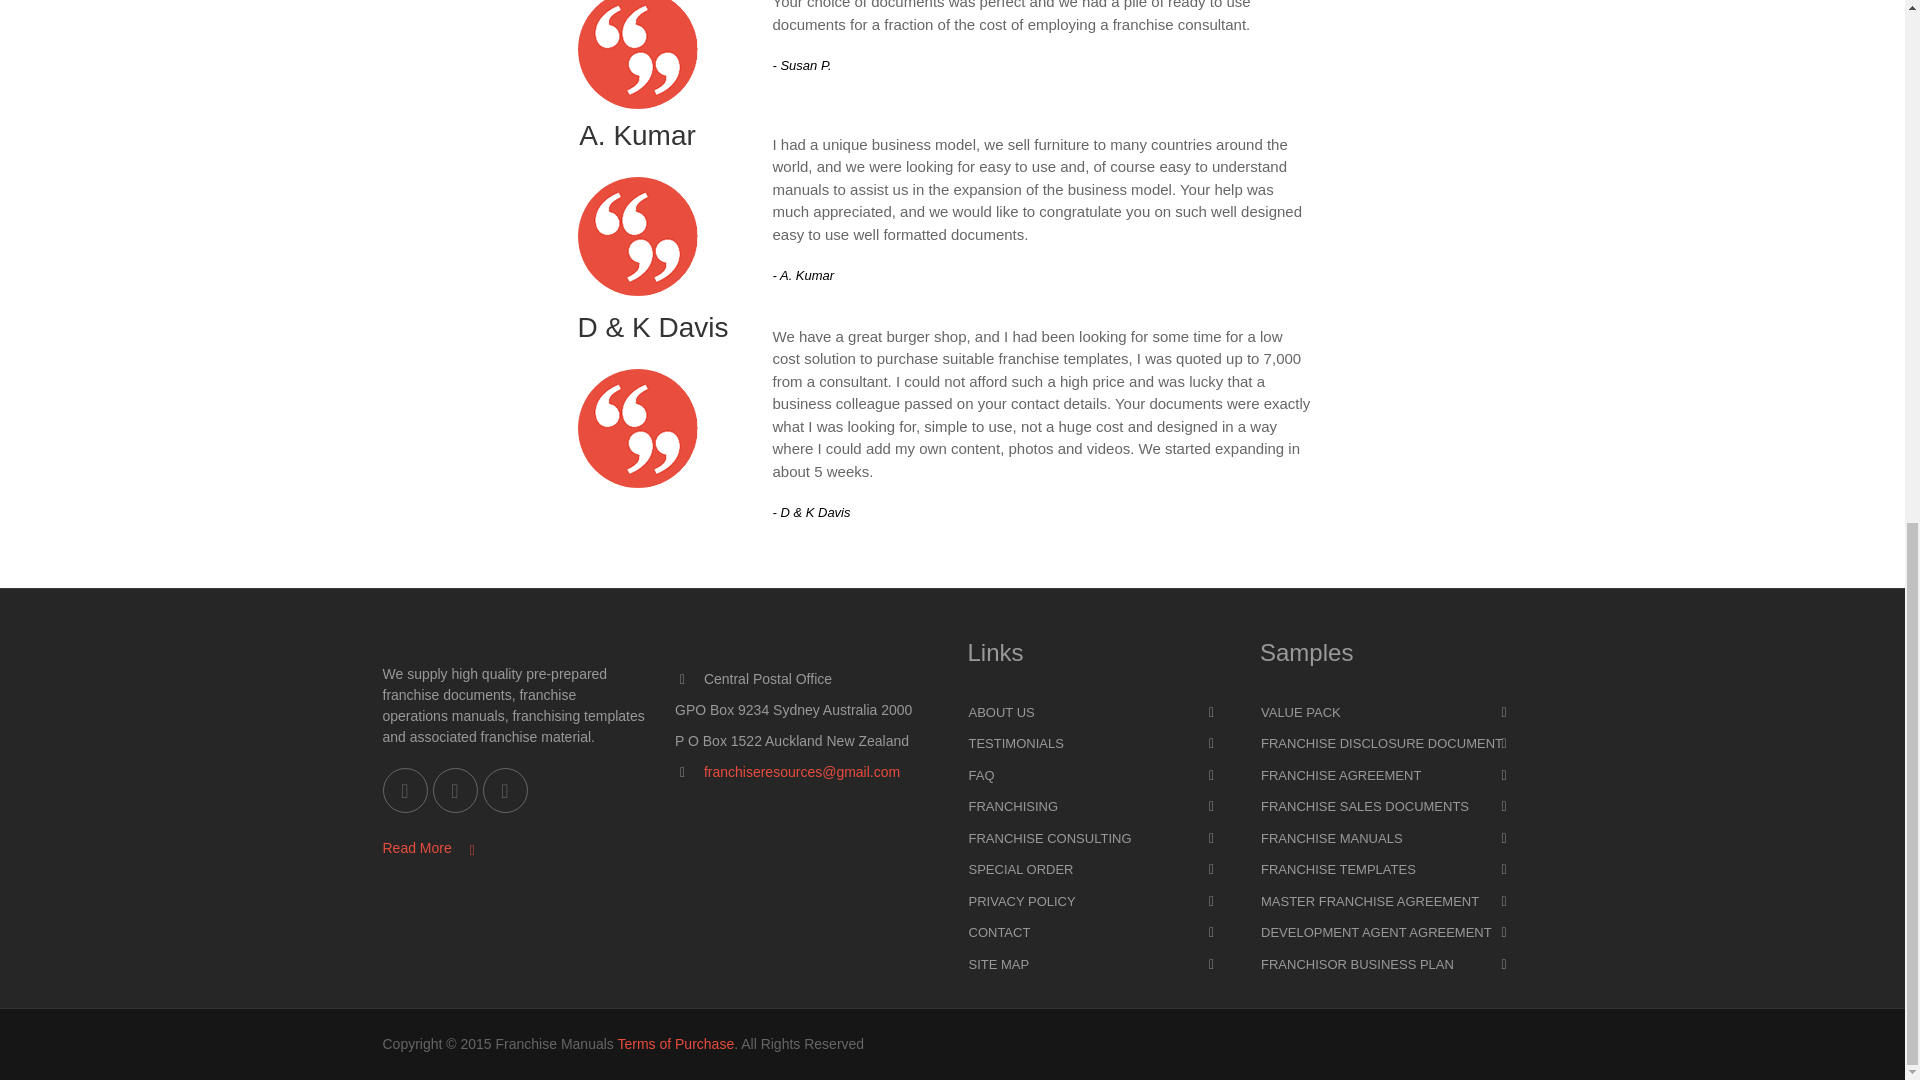 This screenshot has height=1080, width=1920. Describe the element at coordinates (1390, 712) in the screenshot. I see `VALUE PACK` at that location.